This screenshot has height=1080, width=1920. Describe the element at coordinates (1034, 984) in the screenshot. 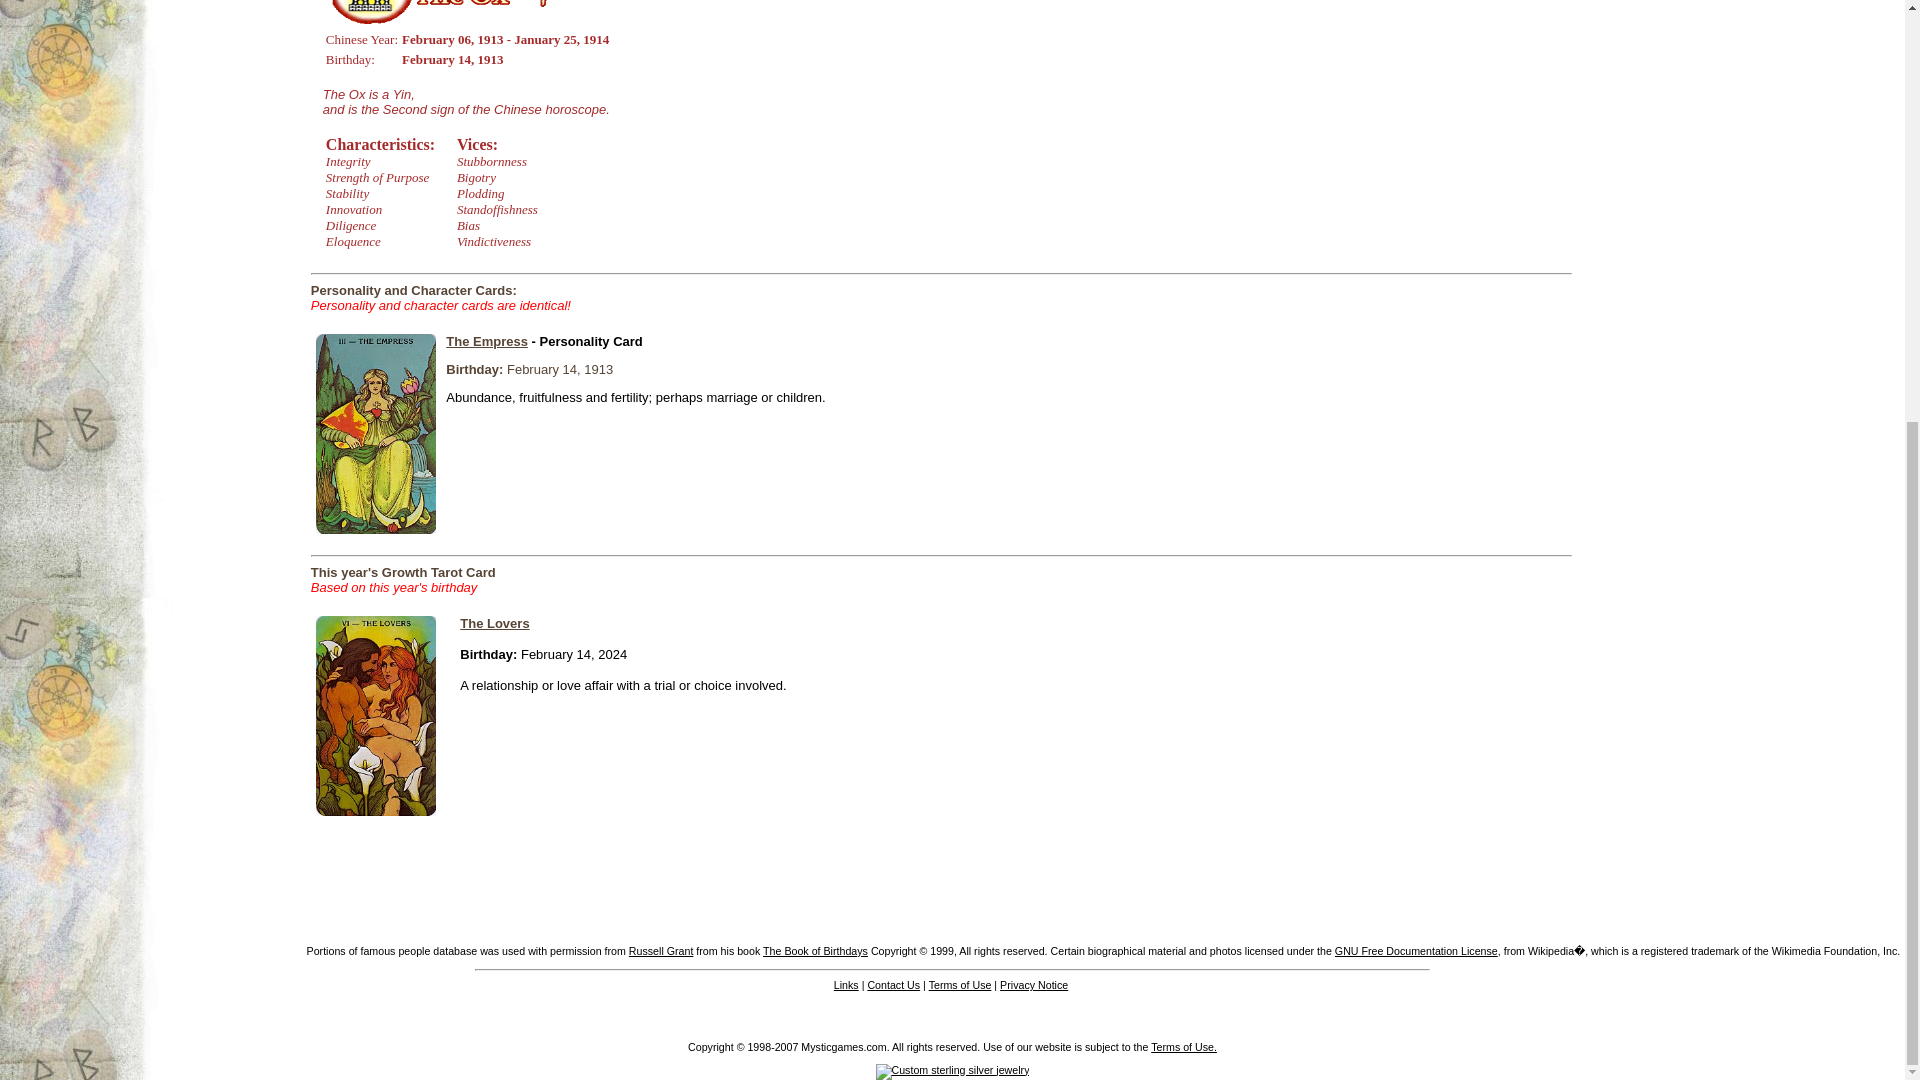

I see `Privacy Notice` at that location.